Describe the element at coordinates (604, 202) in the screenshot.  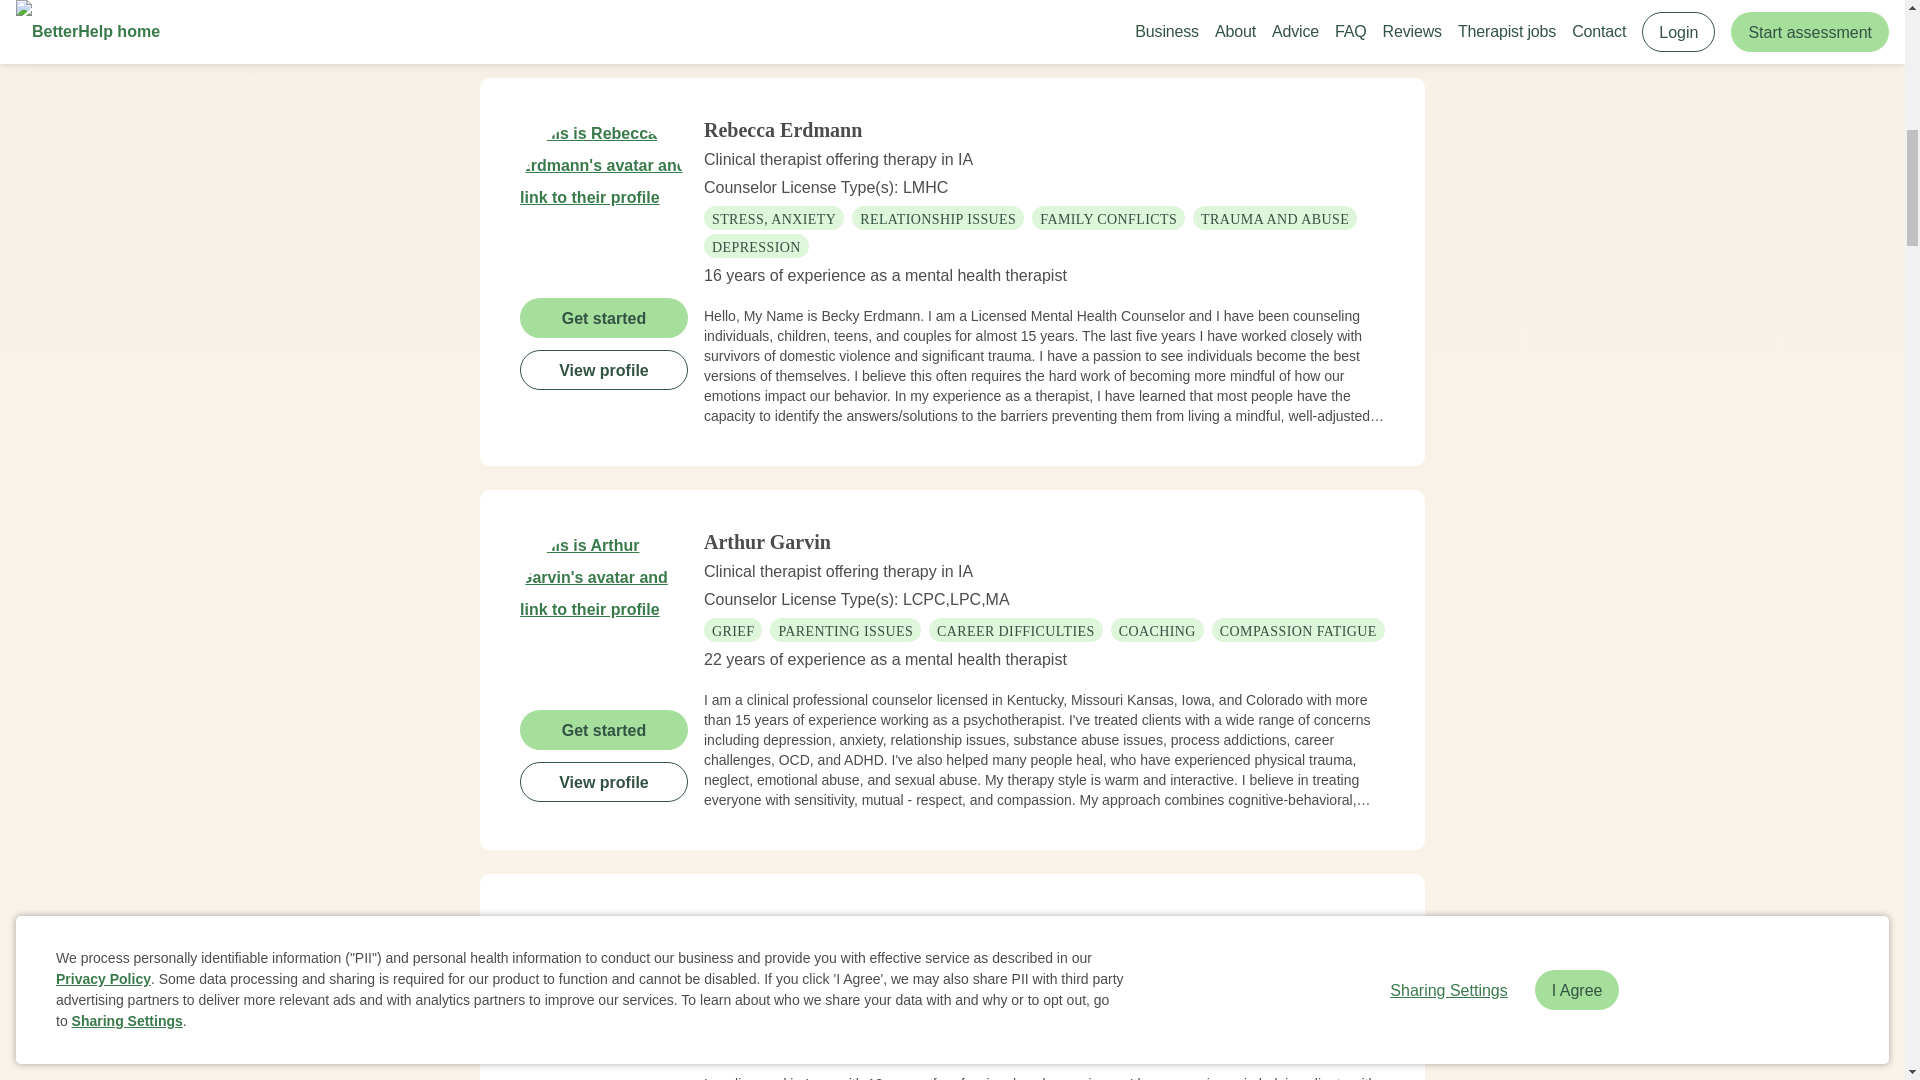
I see `Click here to view Rebecca Erdmann's profile 1` at that location.